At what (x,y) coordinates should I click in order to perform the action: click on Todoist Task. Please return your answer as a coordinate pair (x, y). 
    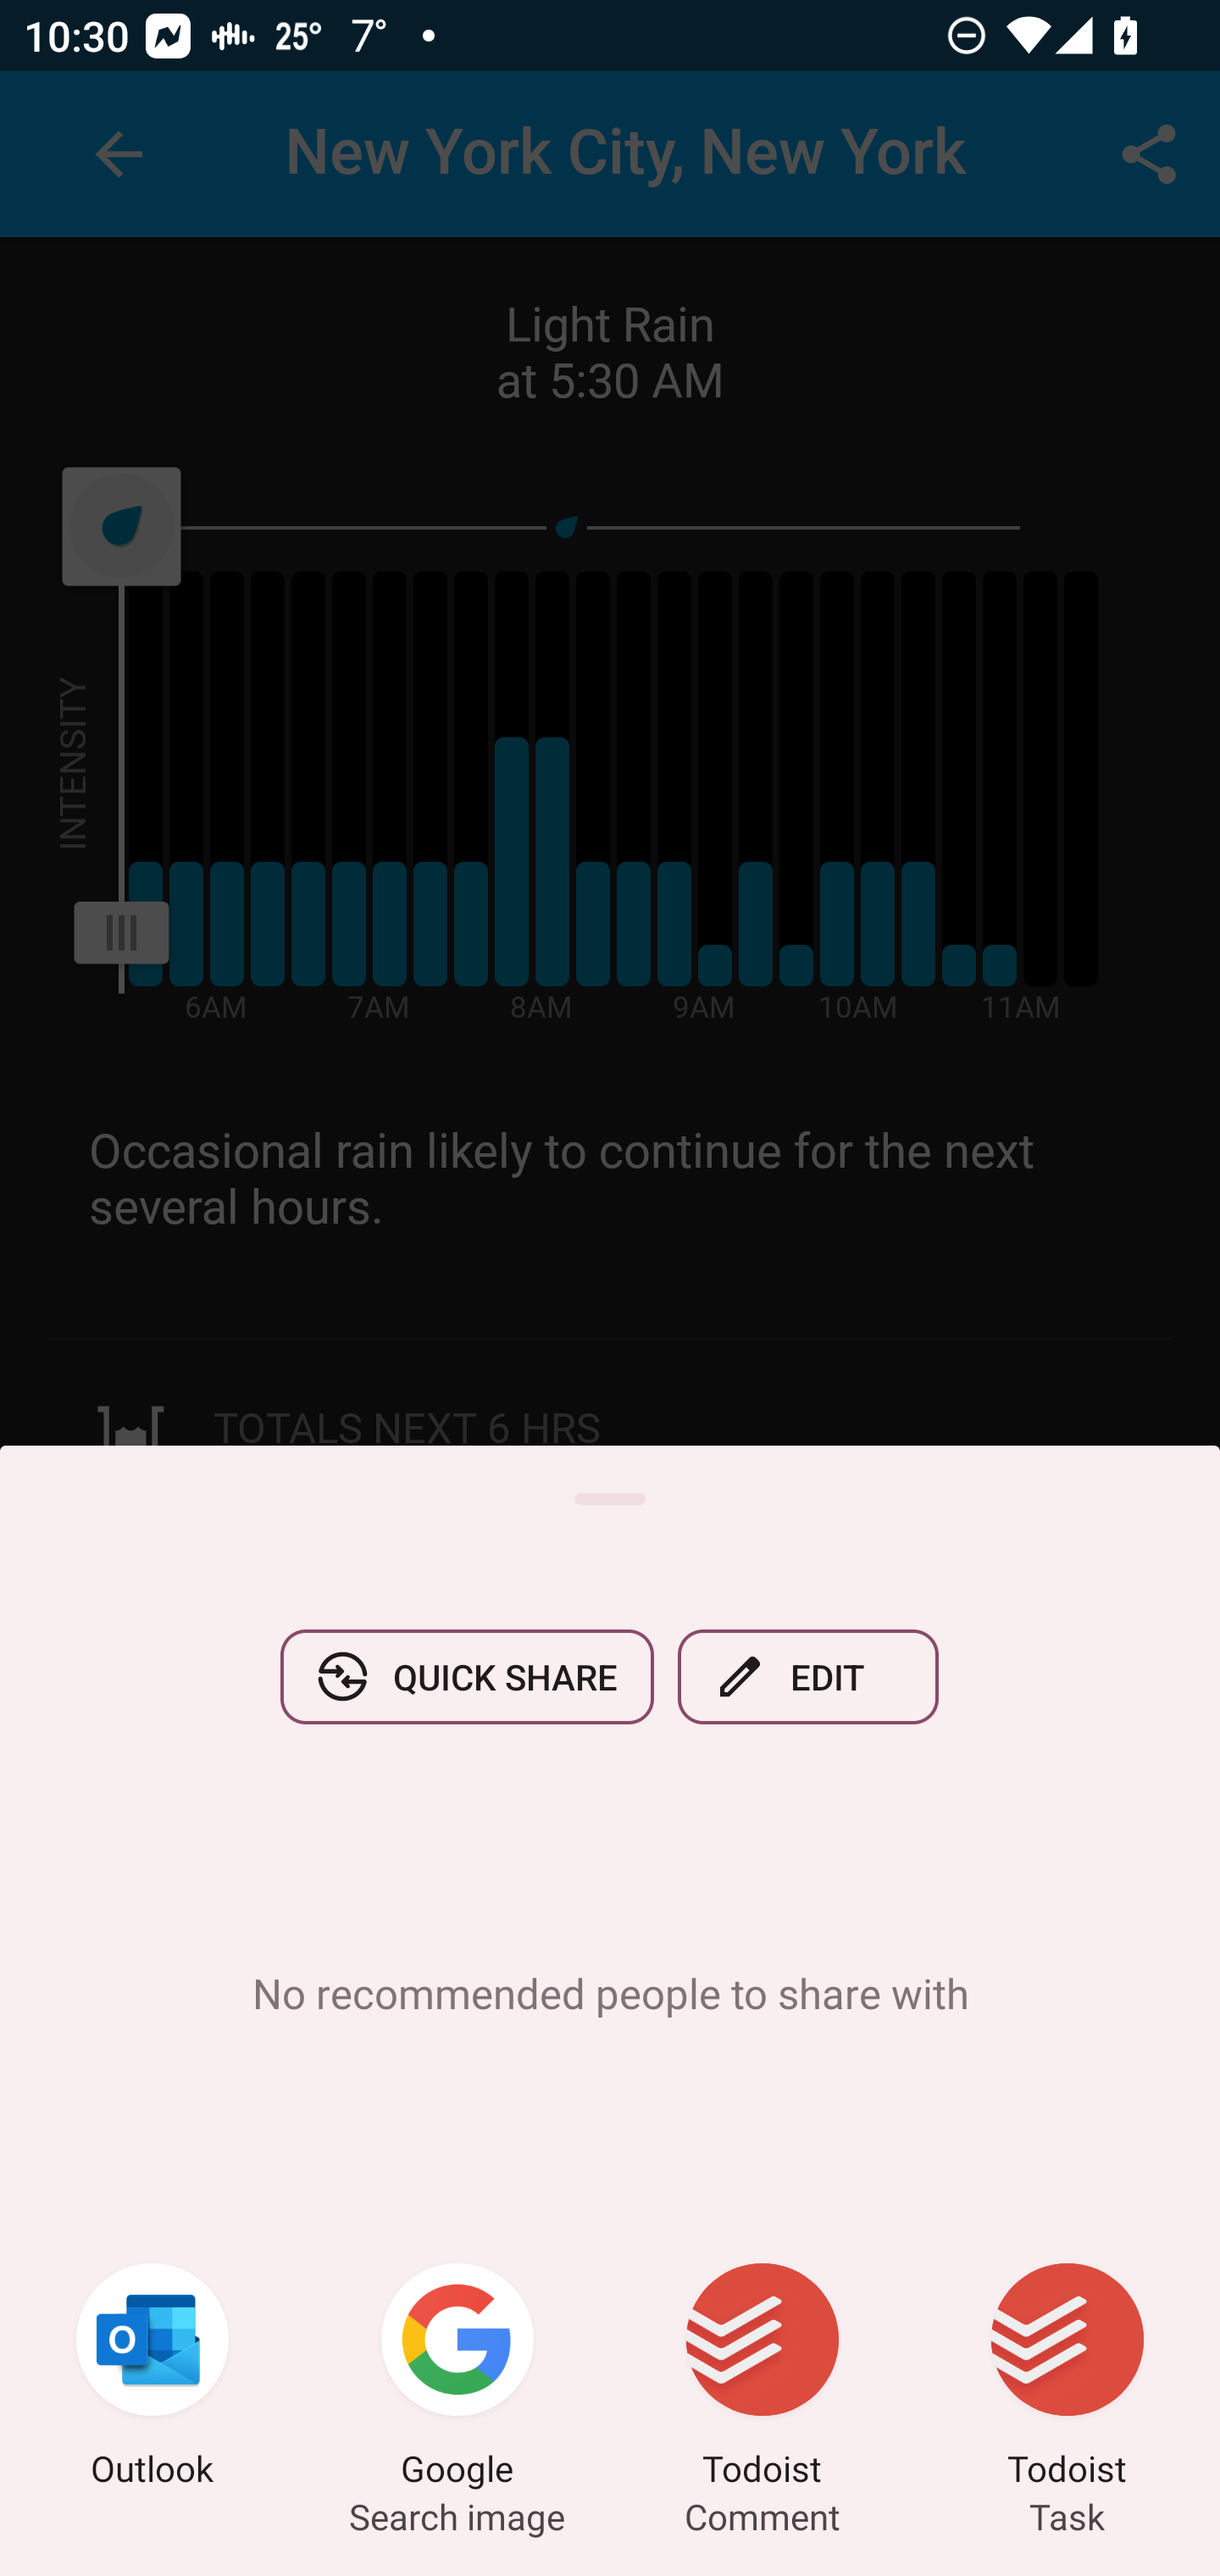
    Looking at the image, I should click on (1067, 2379).